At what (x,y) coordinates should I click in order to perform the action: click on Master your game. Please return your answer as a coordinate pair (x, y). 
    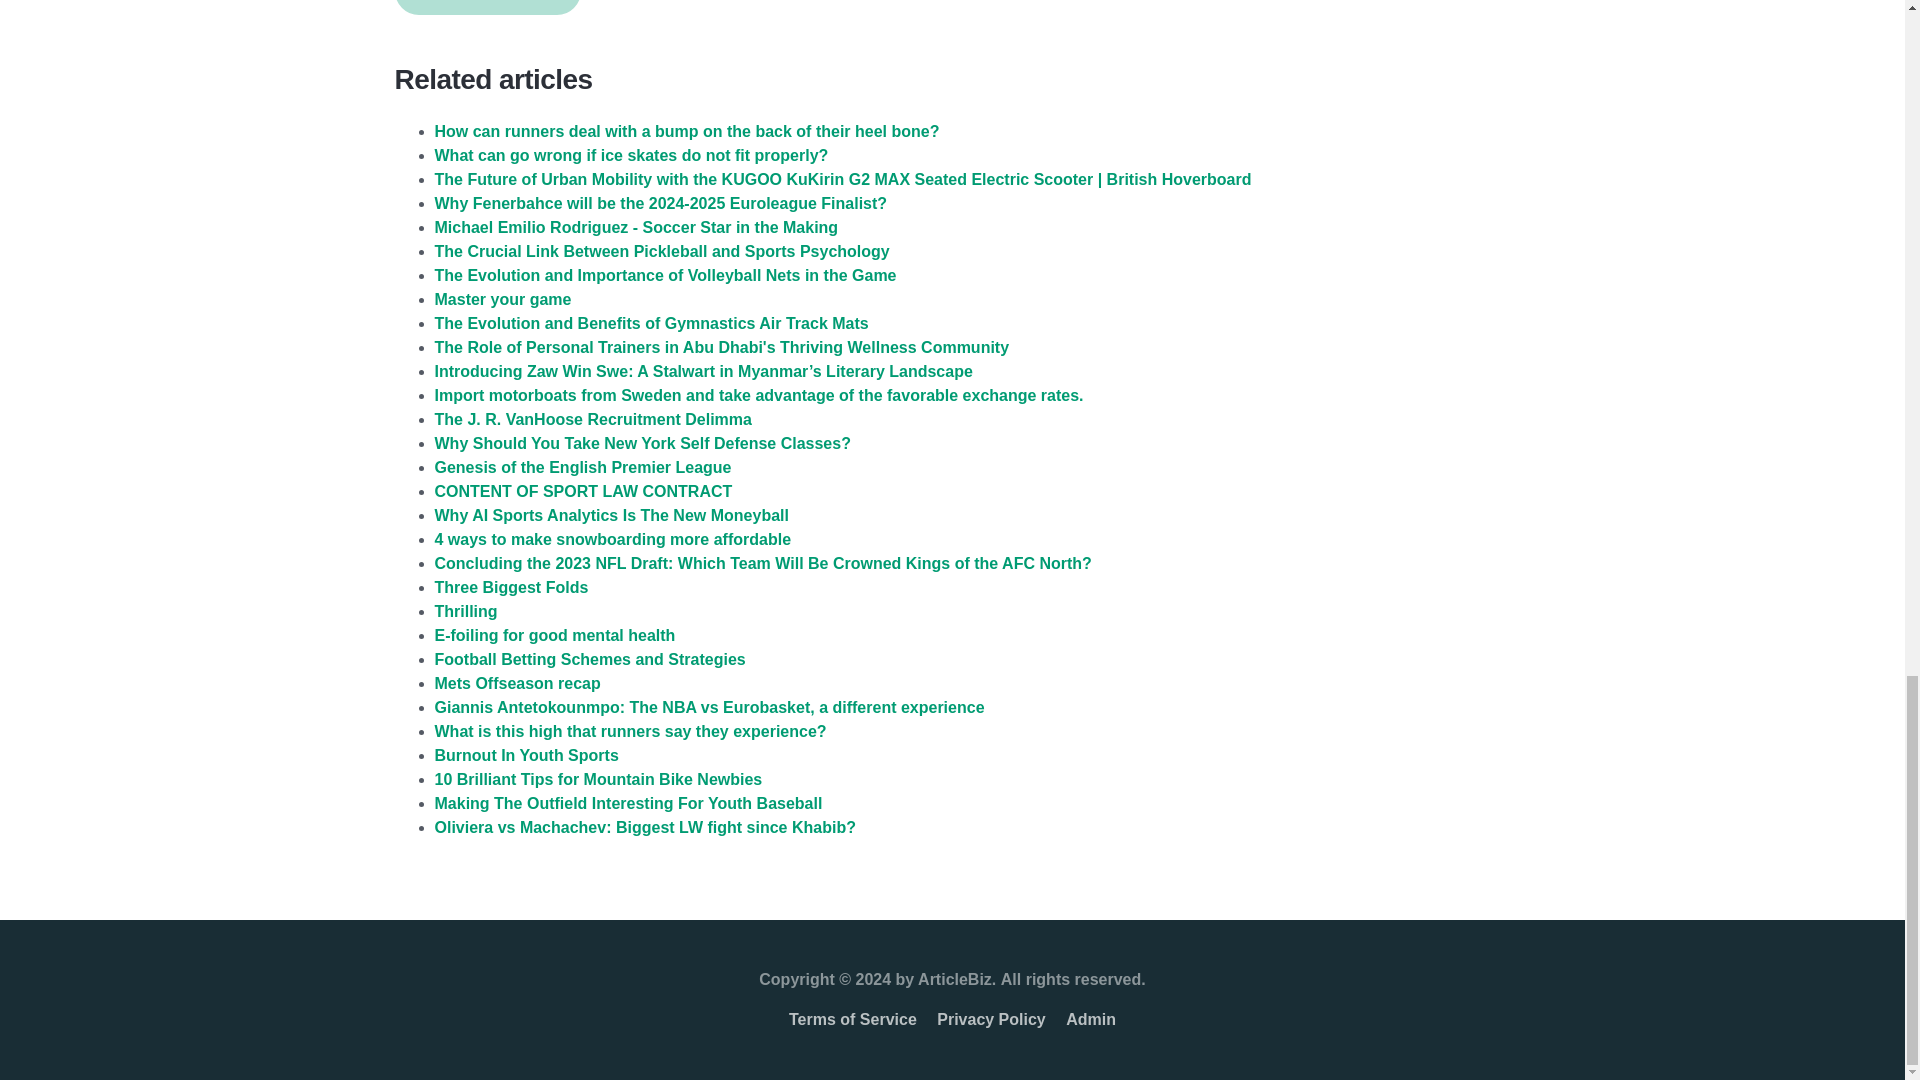
    Looking at the image, I should click on (502, 298).